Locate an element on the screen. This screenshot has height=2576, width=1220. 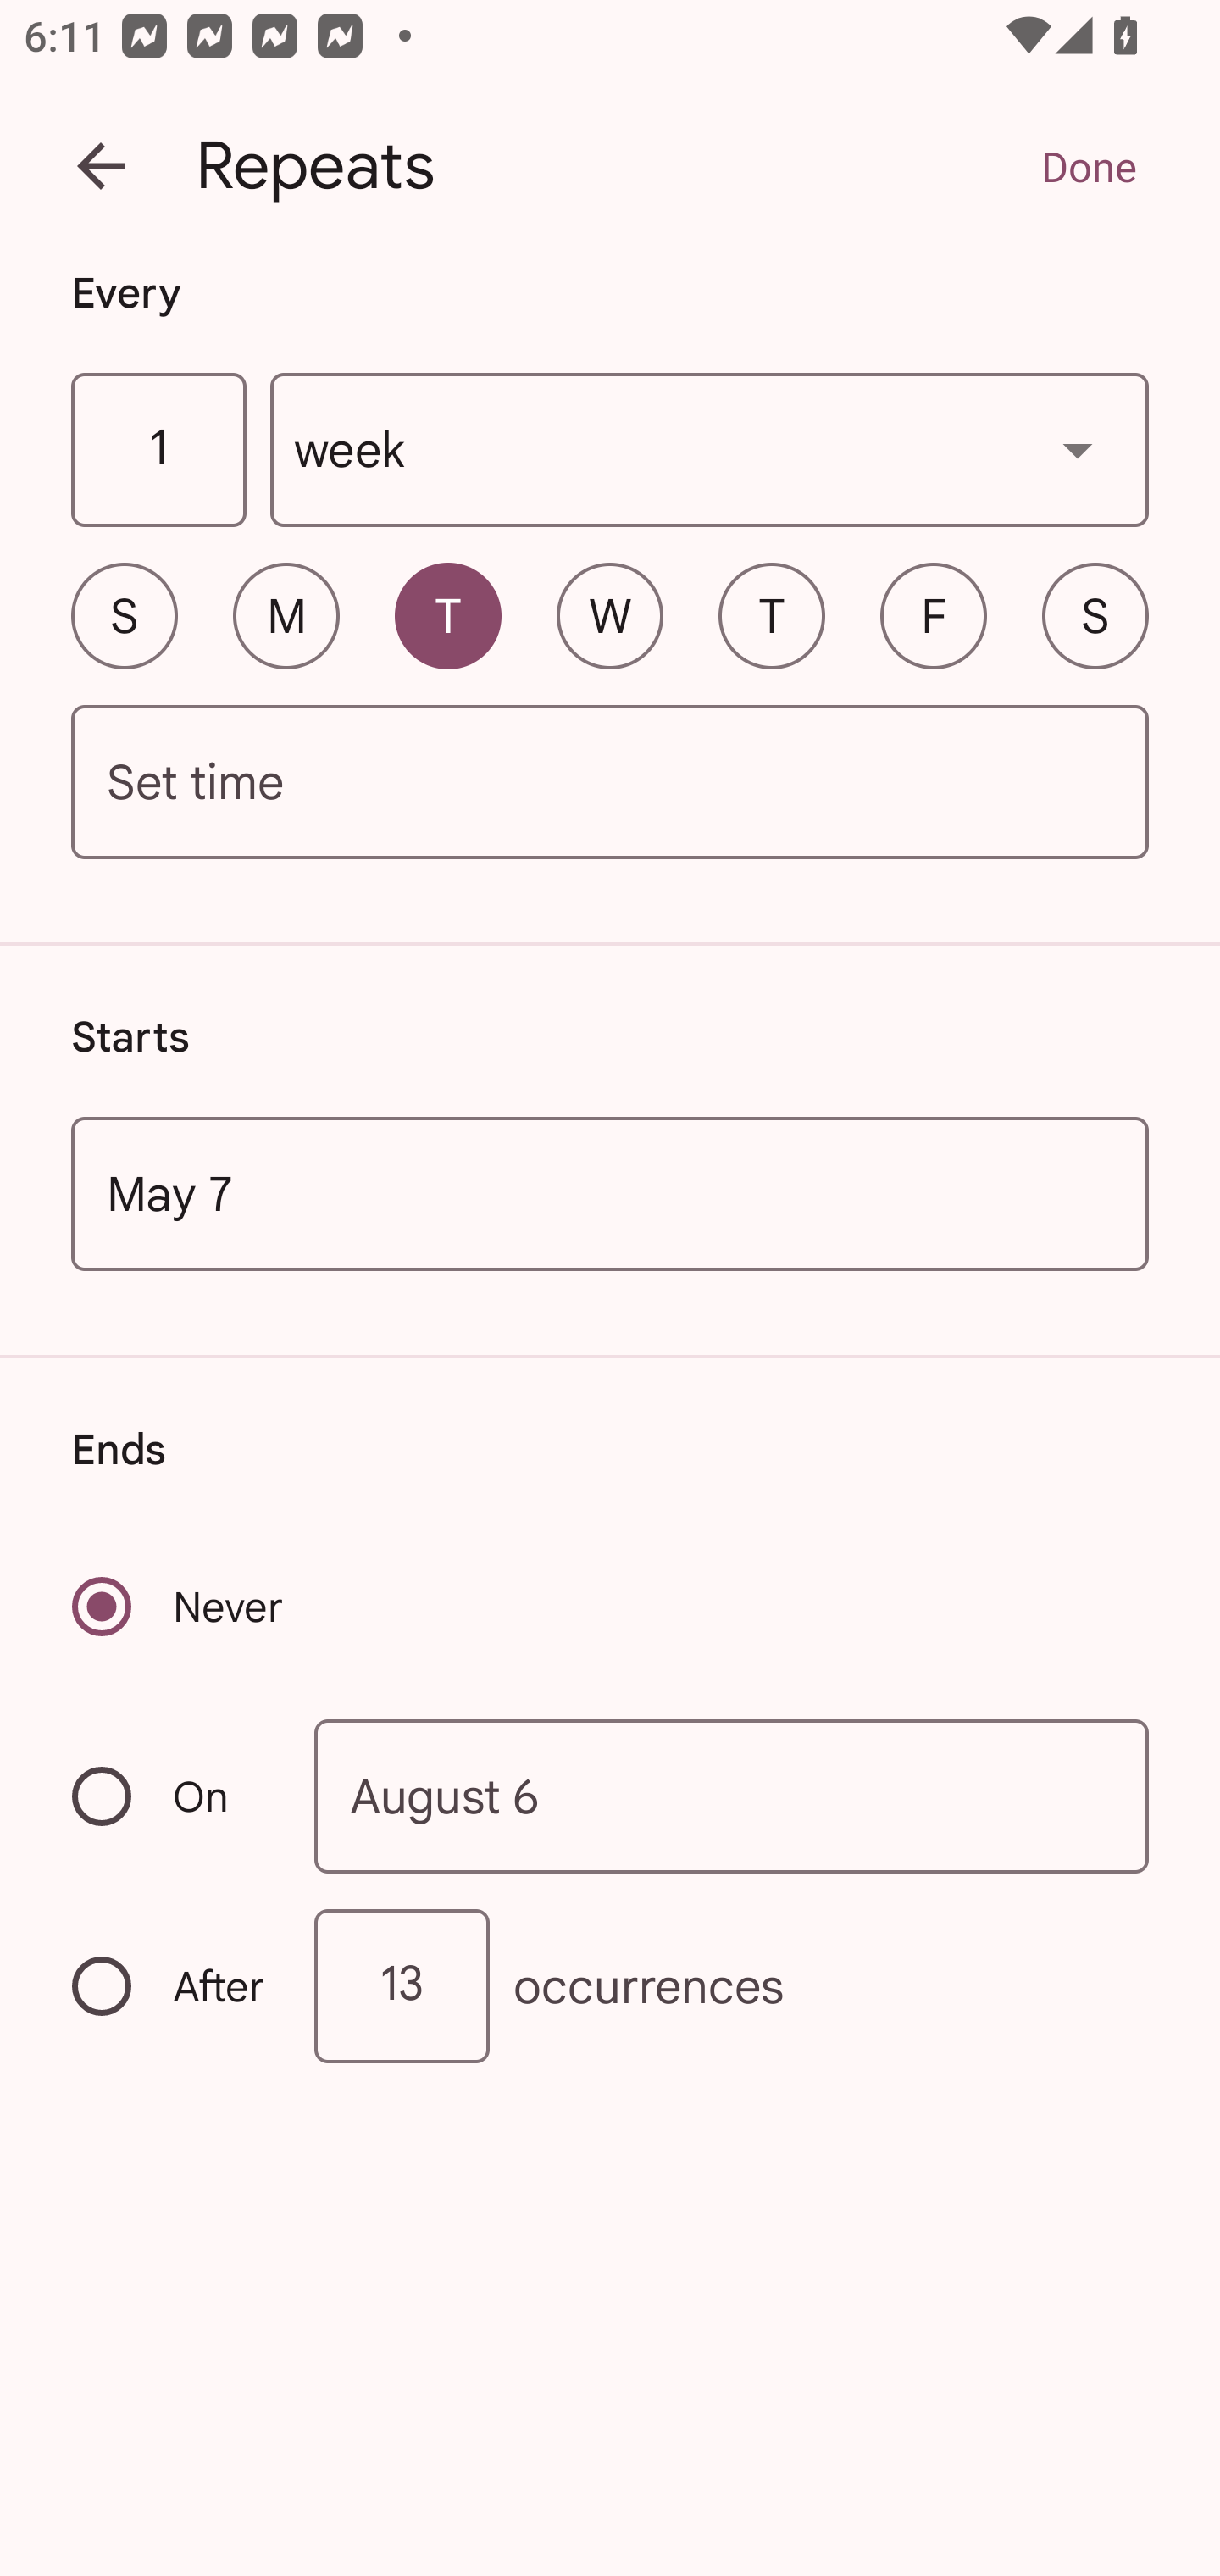
Never Recurrence never ends is located at coordinates (180, 1607).